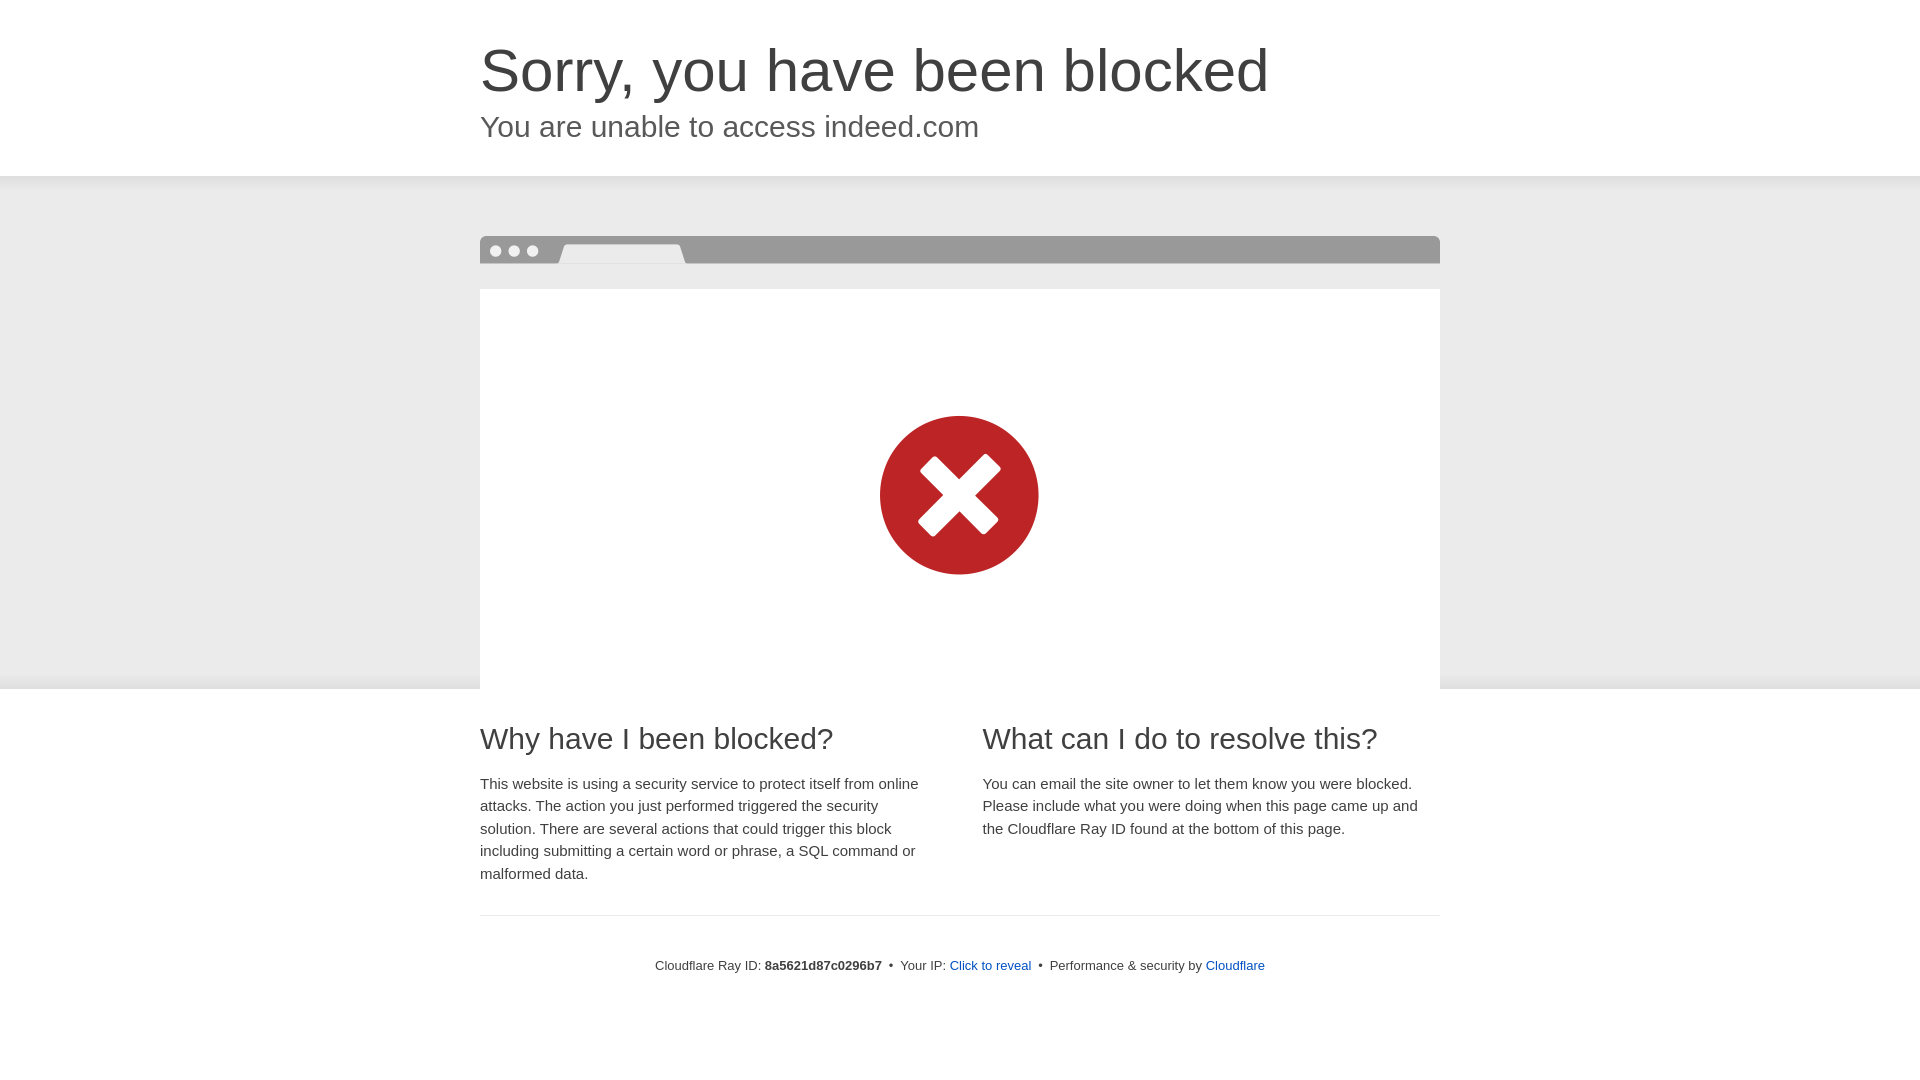 The width and height of the screenshot is (1920, 1080). I want to click on Click to reveal, so click(991, 966).